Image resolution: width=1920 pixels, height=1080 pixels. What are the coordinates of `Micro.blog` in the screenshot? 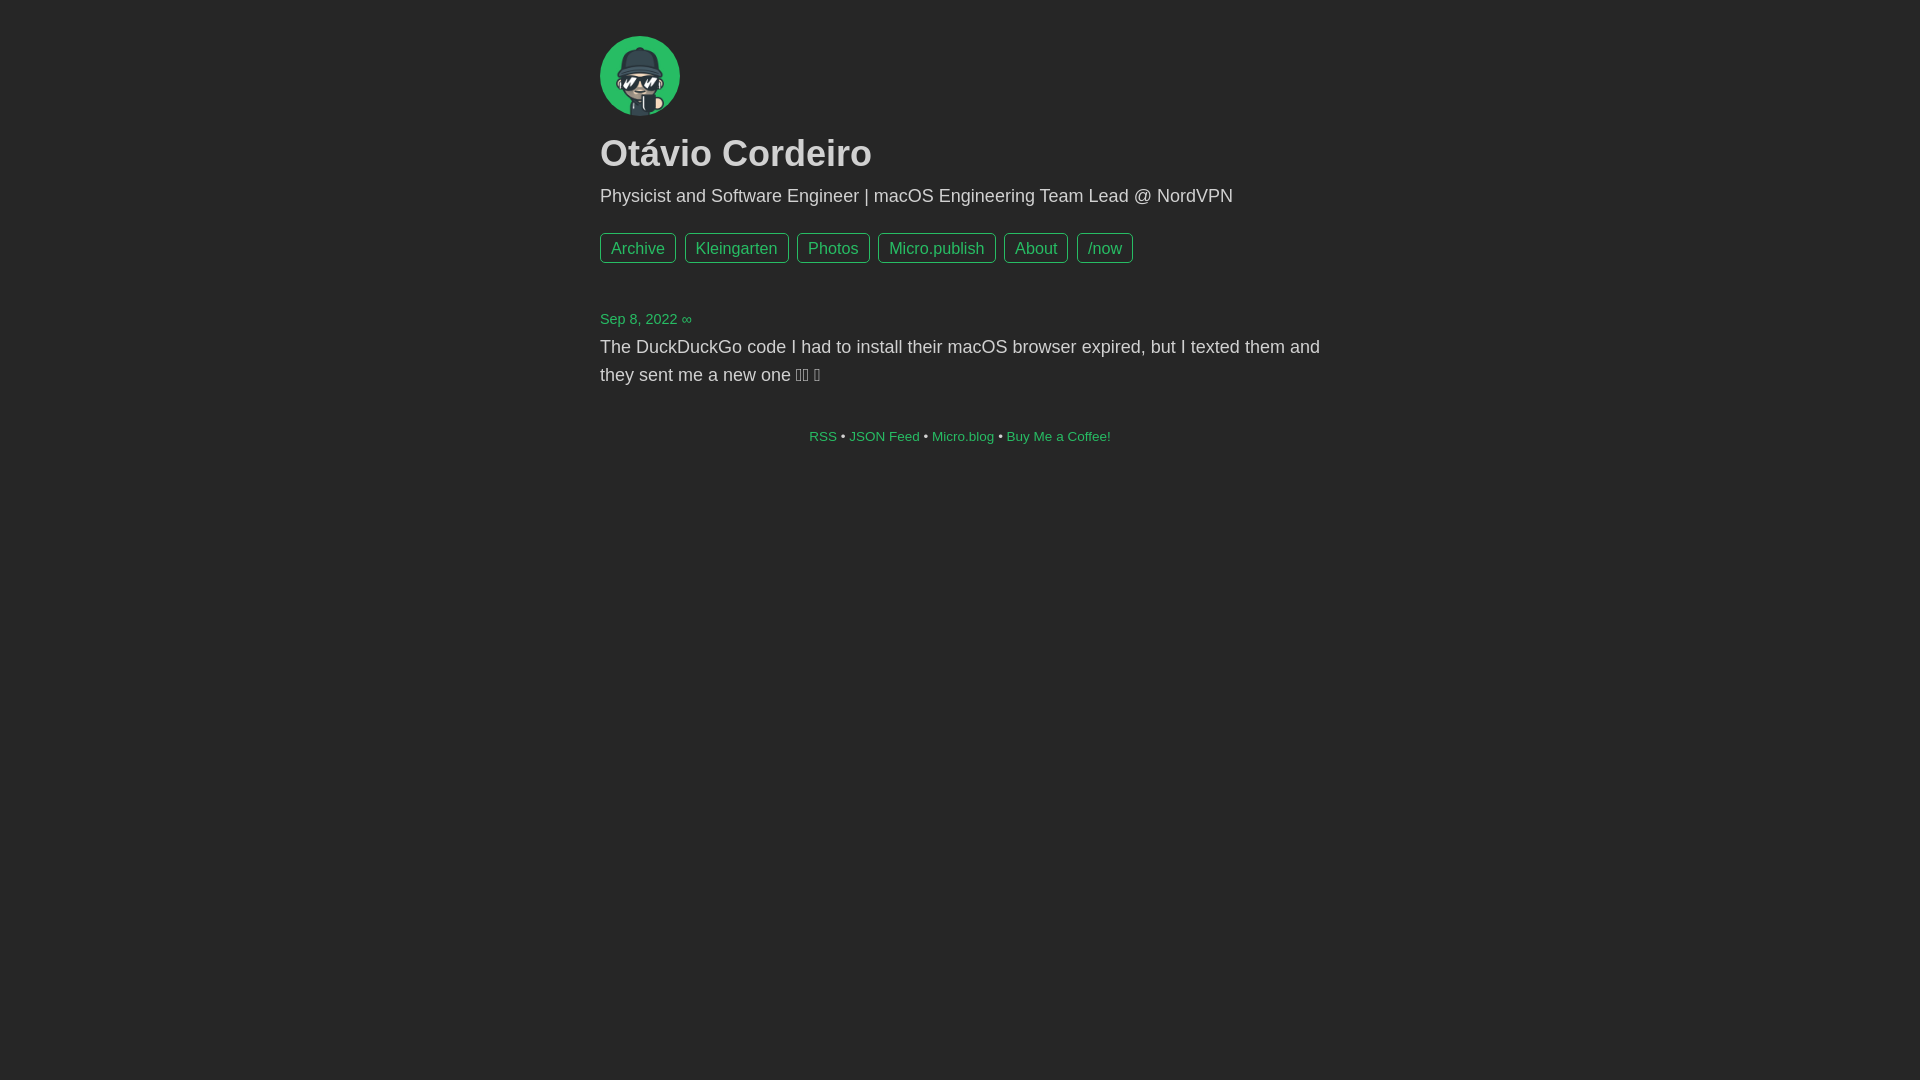 It's located at (963, 436).